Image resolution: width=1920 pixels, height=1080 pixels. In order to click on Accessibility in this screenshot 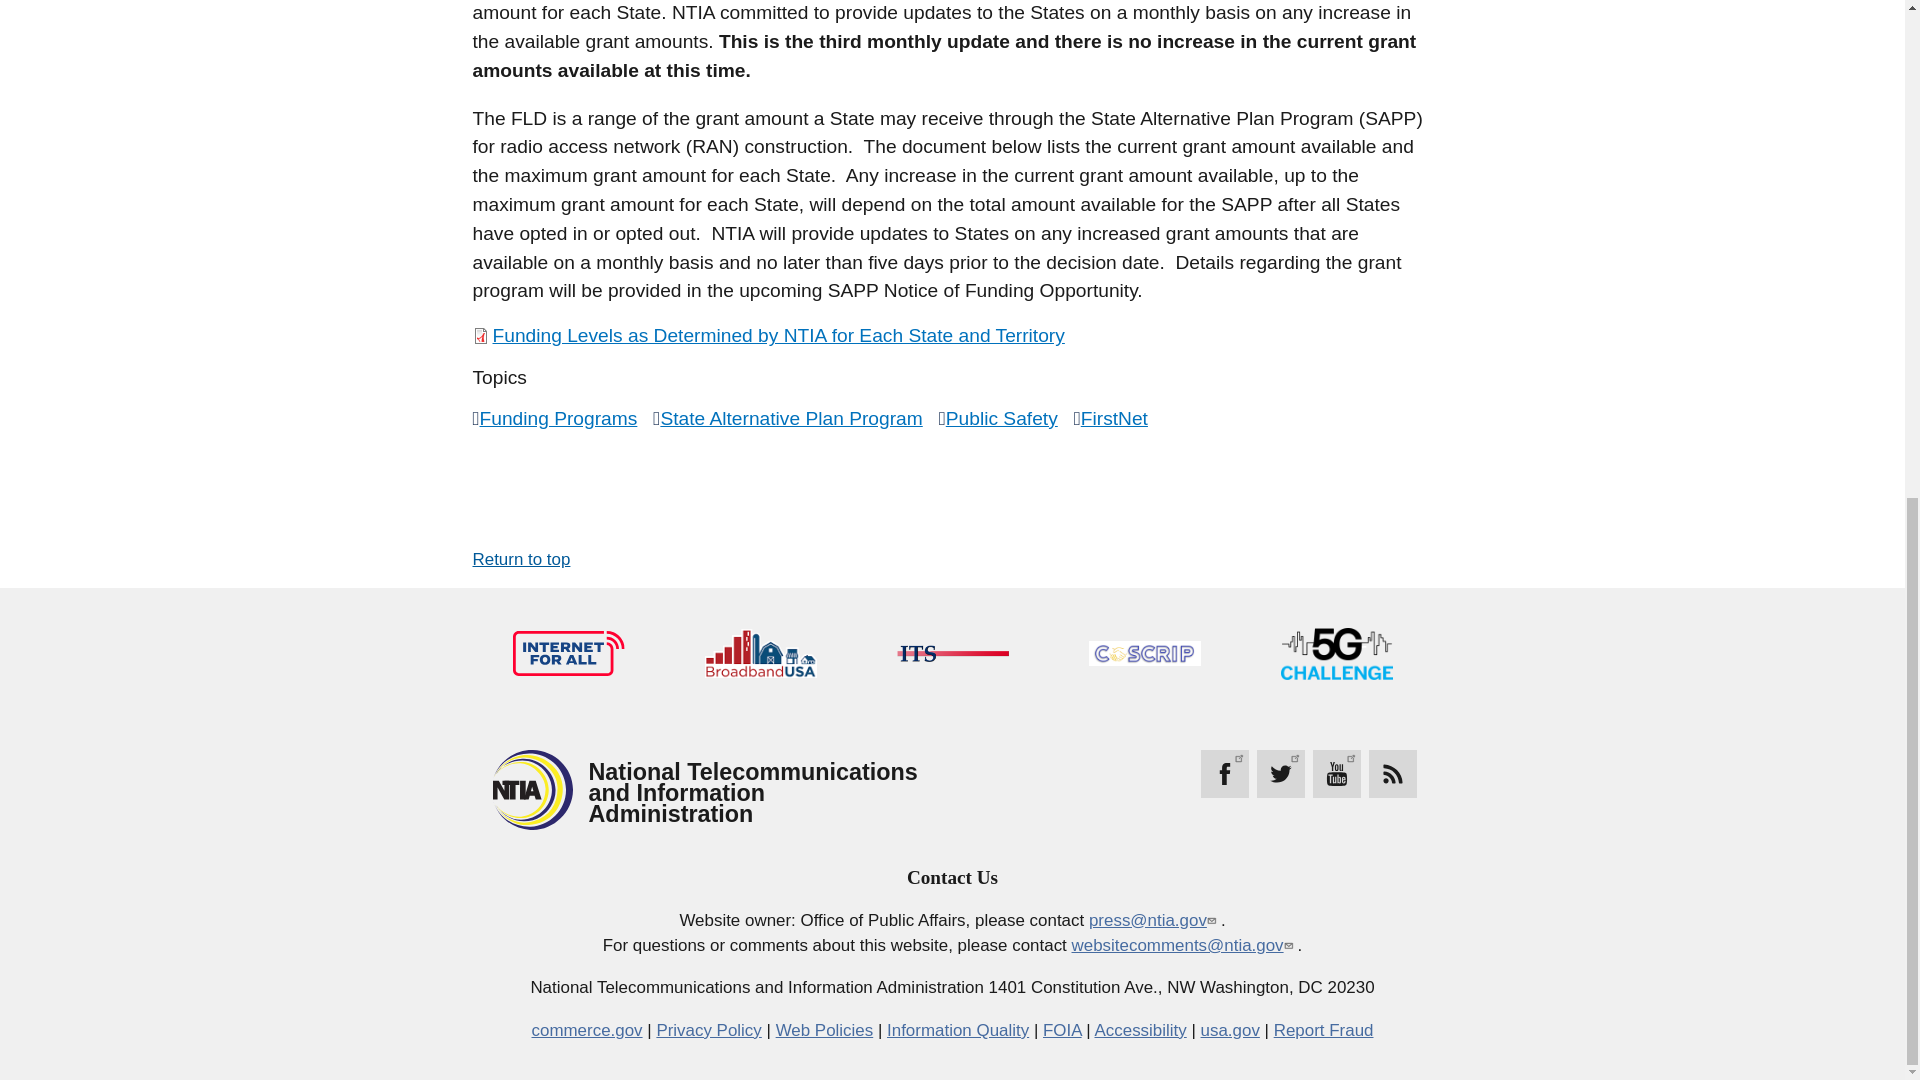, I will do `click(1140, 1030)`.